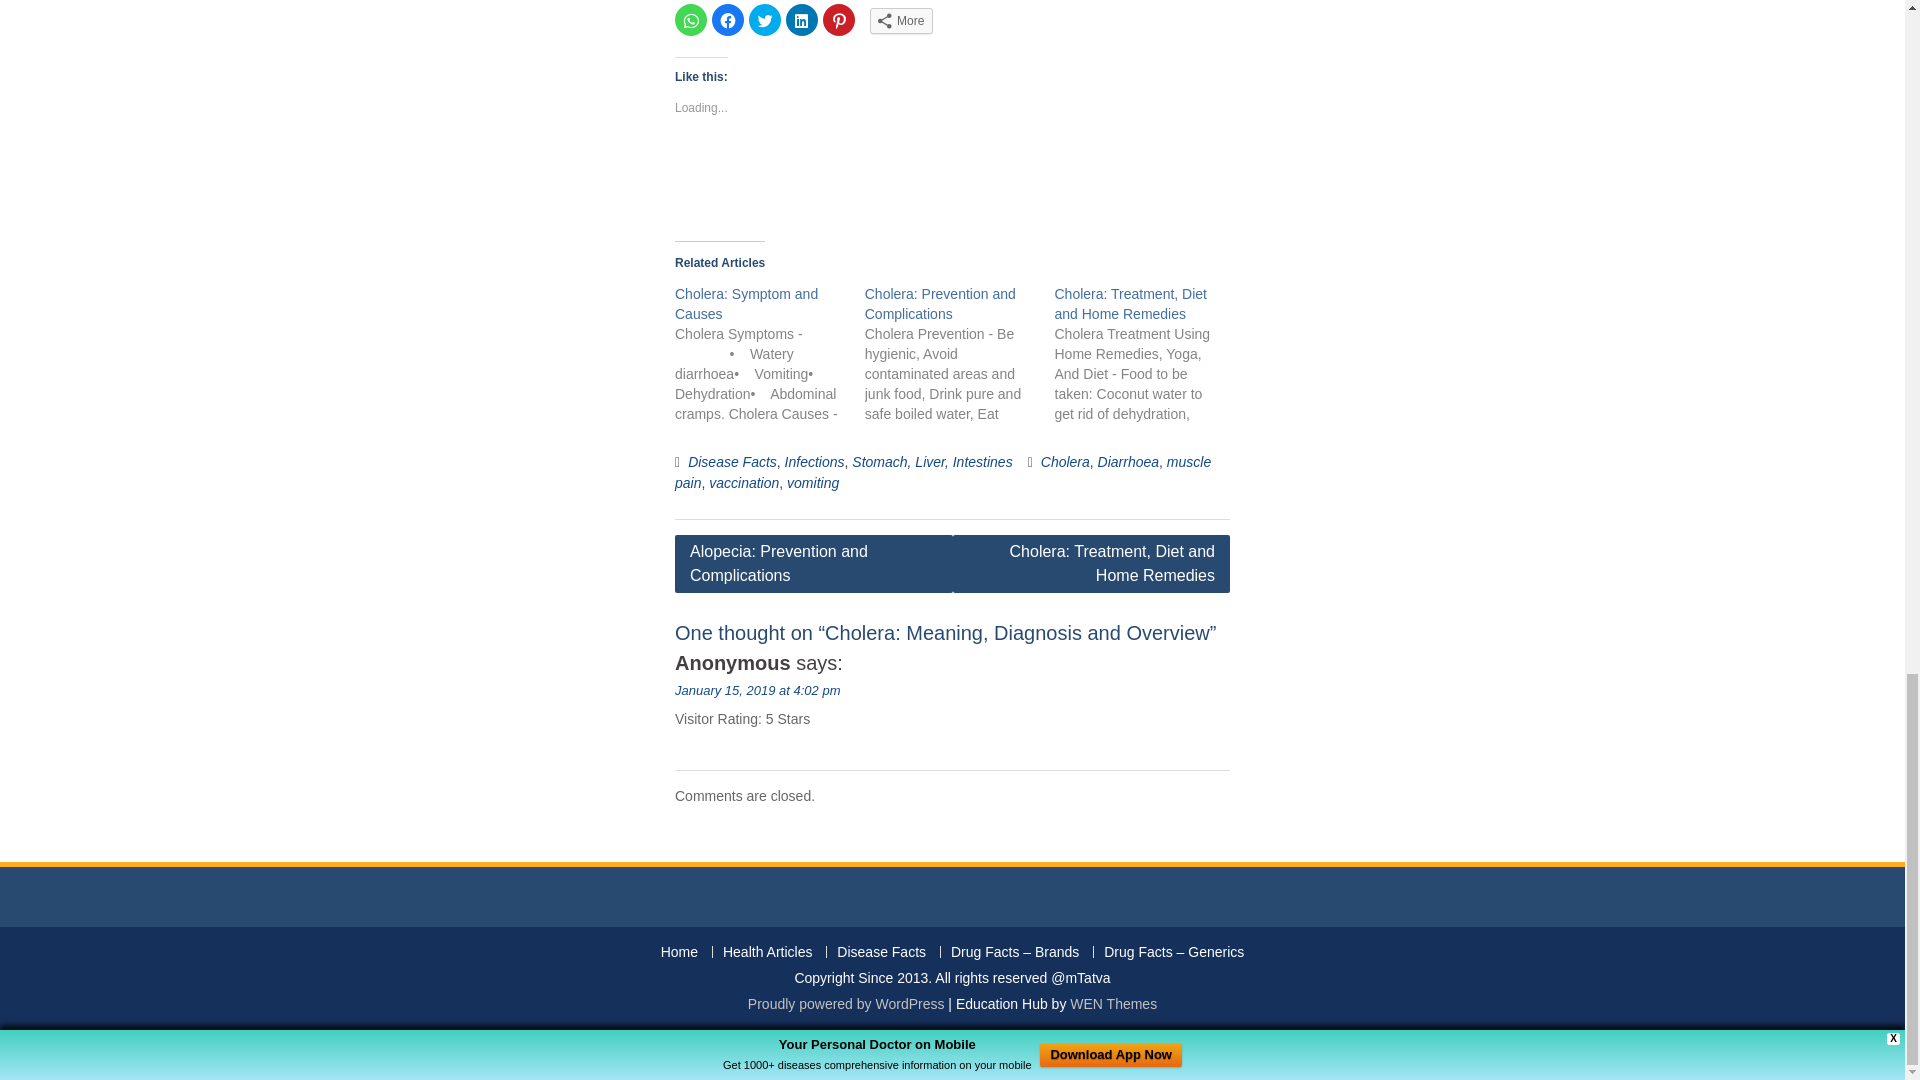 The image size is (1920, 1080). Describe the element at coordinates (838, 20) in the screenshot. I see `Click to share on Pinterest` at that location.